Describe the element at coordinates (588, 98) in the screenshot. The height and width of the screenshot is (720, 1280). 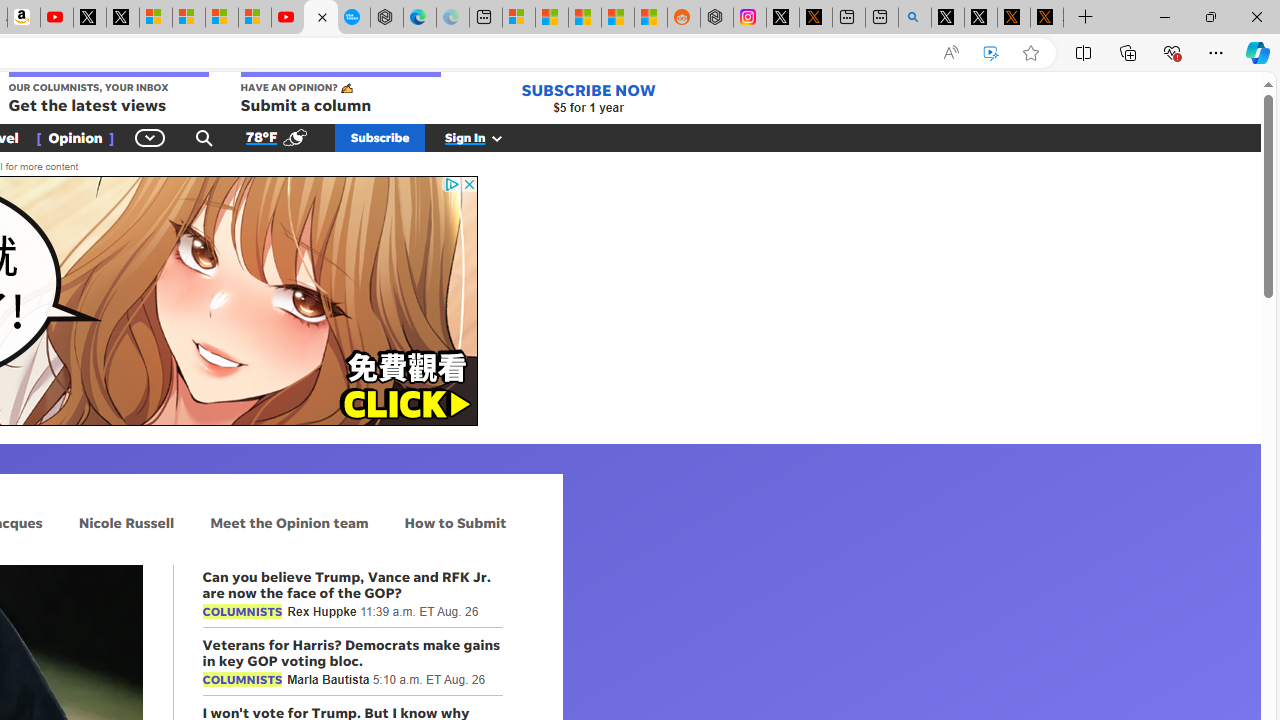
I see `SUBSCRIBE NOW $5 for 1 year` at that location.